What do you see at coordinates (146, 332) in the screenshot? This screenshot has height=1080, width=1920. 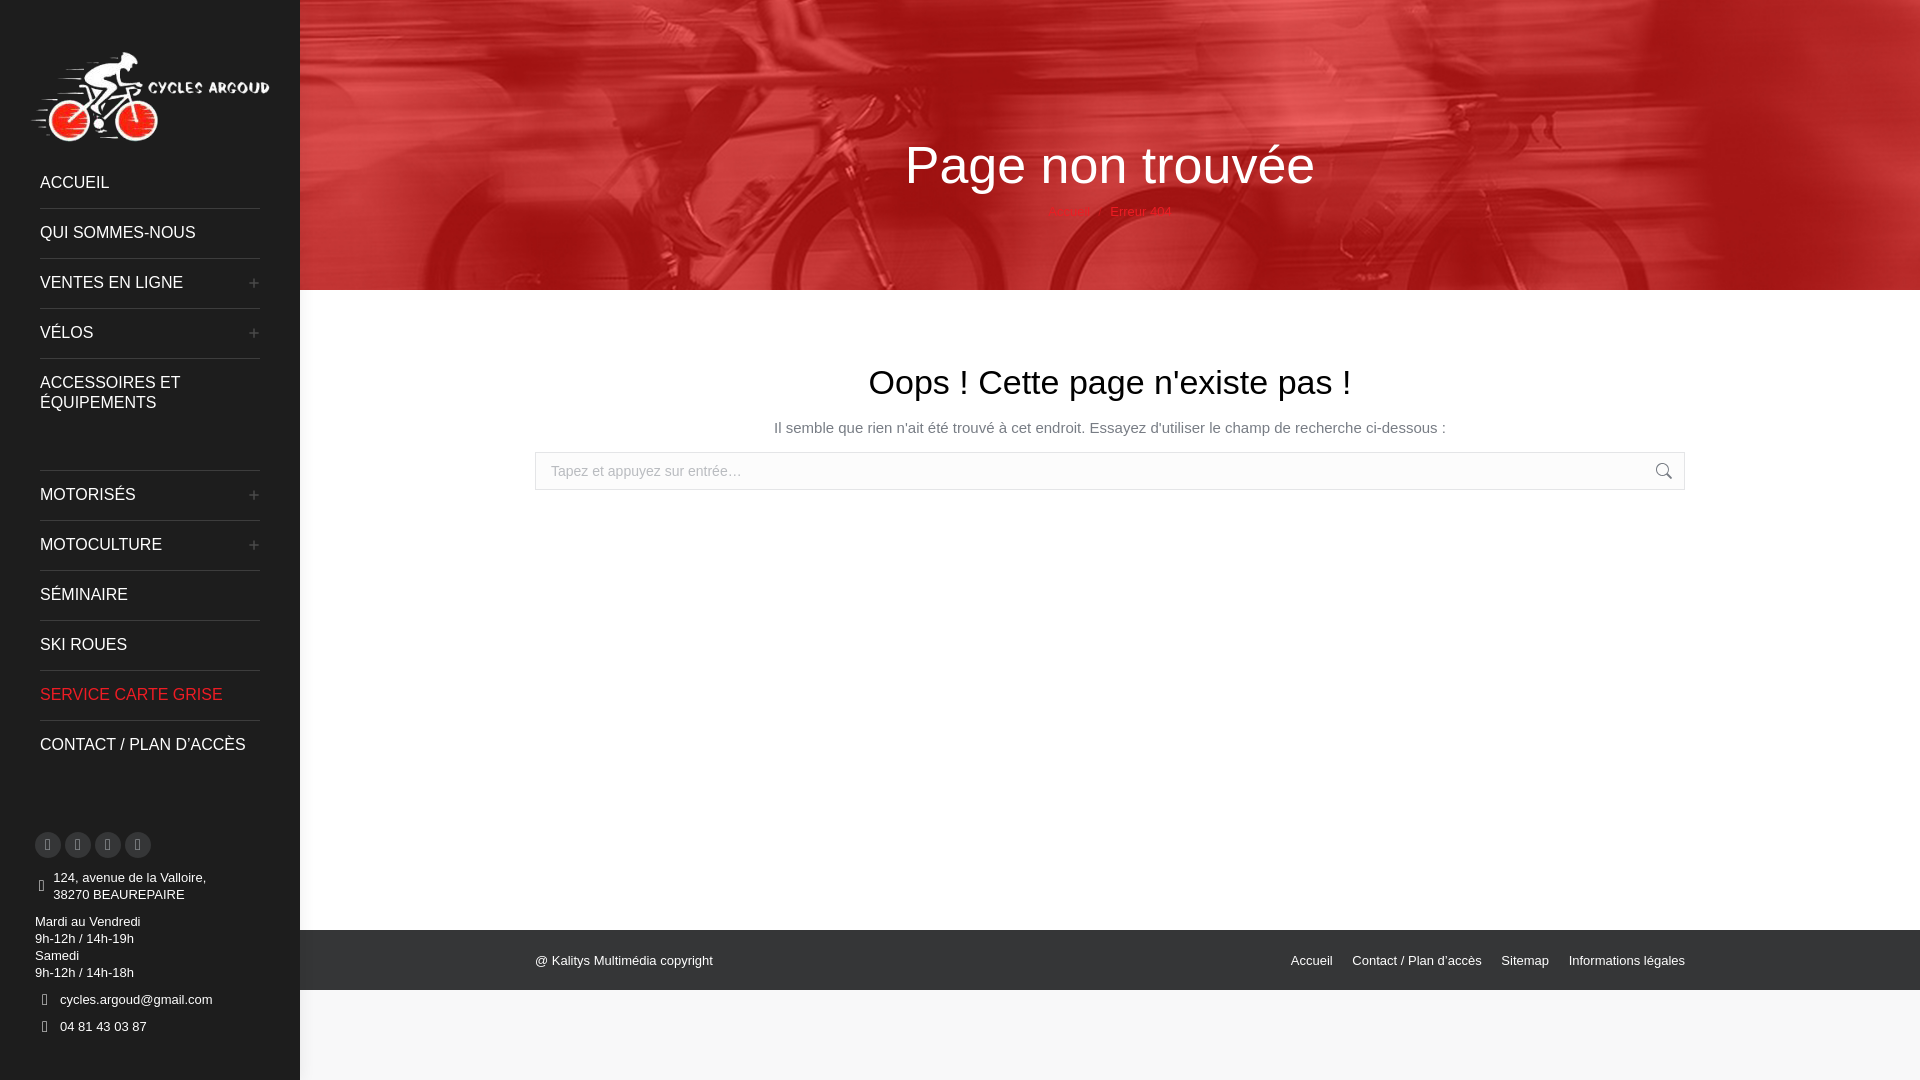 I see `velos` at bounding box center [146, 332].